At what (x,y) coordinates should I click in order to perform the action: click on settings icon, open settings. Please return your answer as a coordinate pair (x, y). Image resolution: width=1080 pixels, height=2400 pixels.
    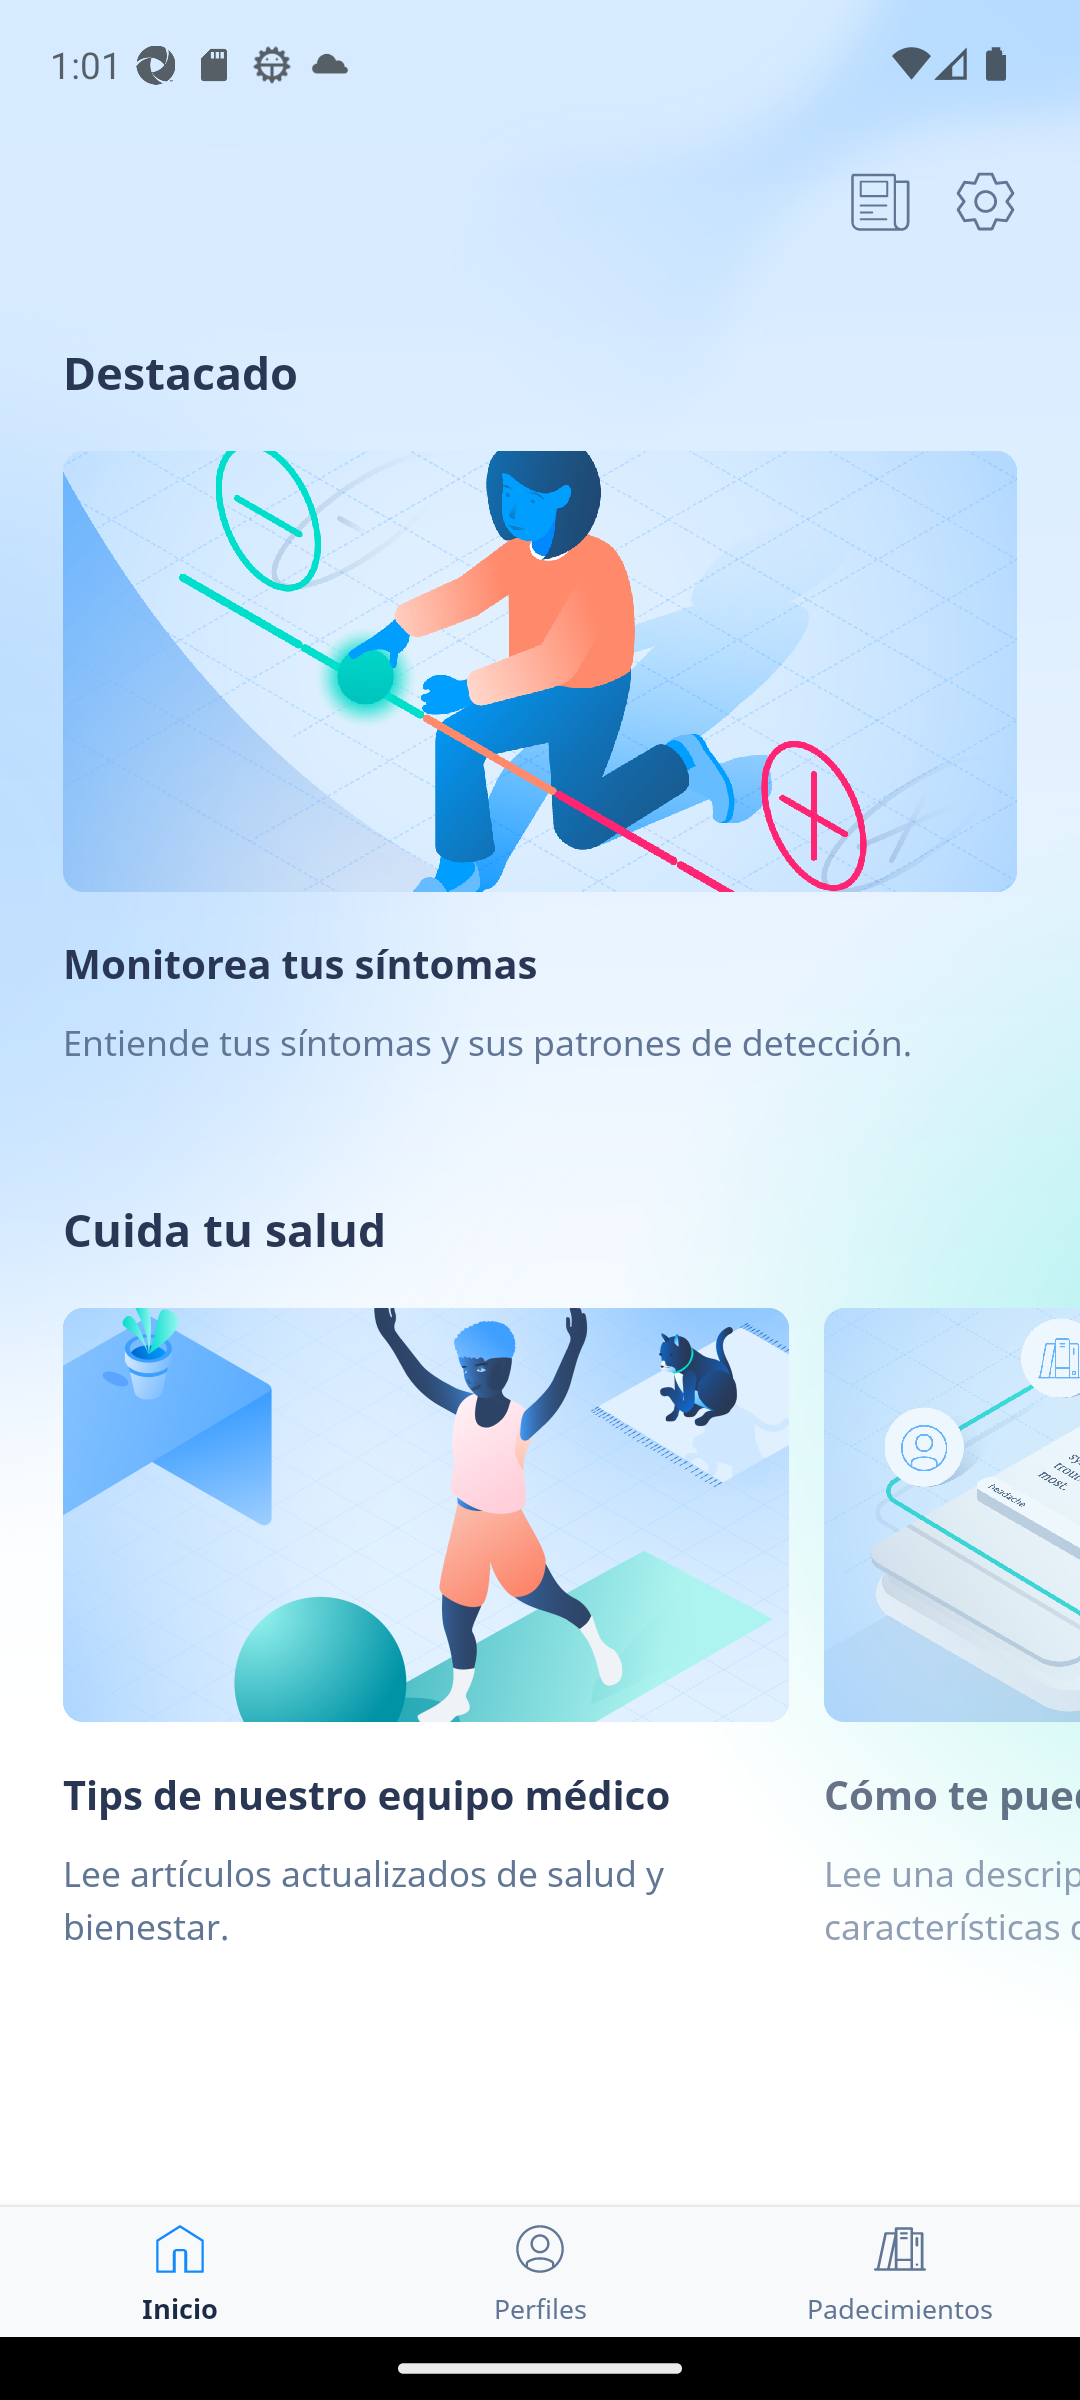
    Looking at the image, I should click on (985, 201).